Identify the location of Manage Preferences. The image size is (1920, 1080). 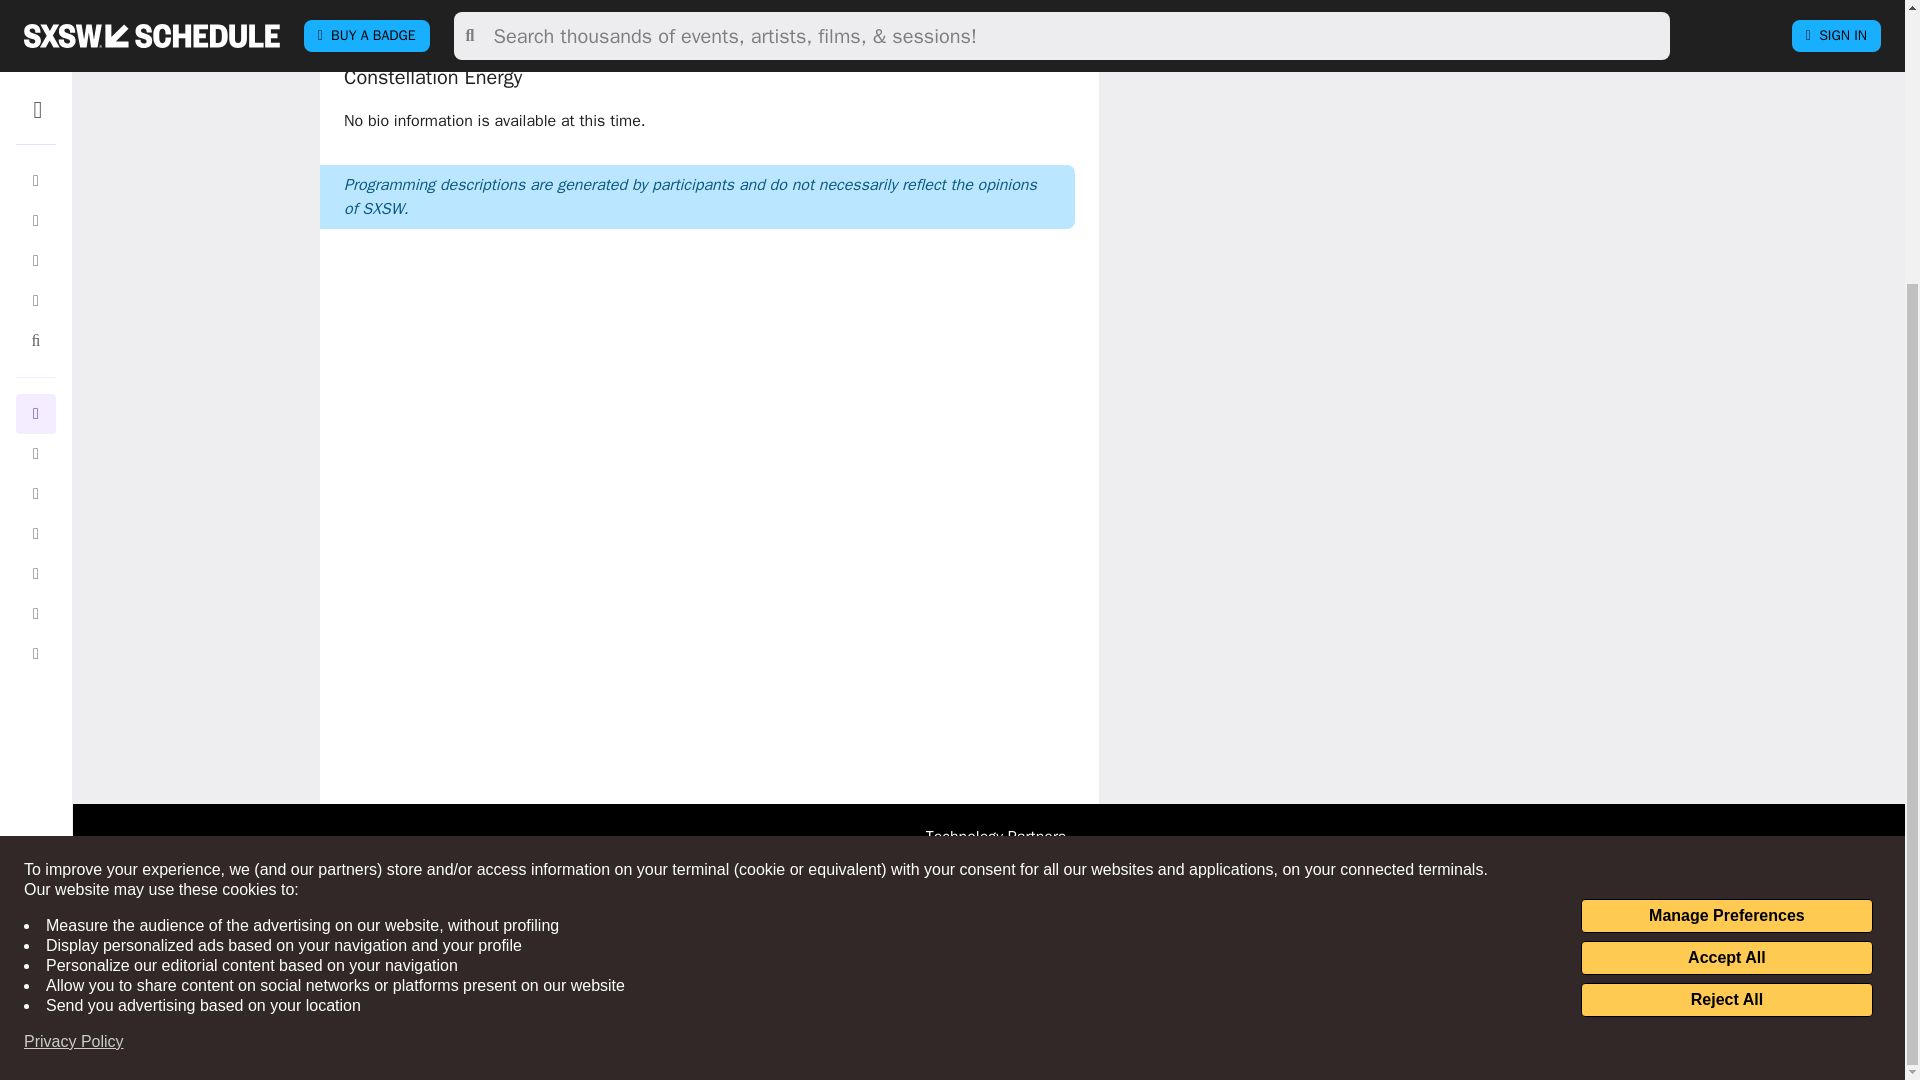
(1726, 544).